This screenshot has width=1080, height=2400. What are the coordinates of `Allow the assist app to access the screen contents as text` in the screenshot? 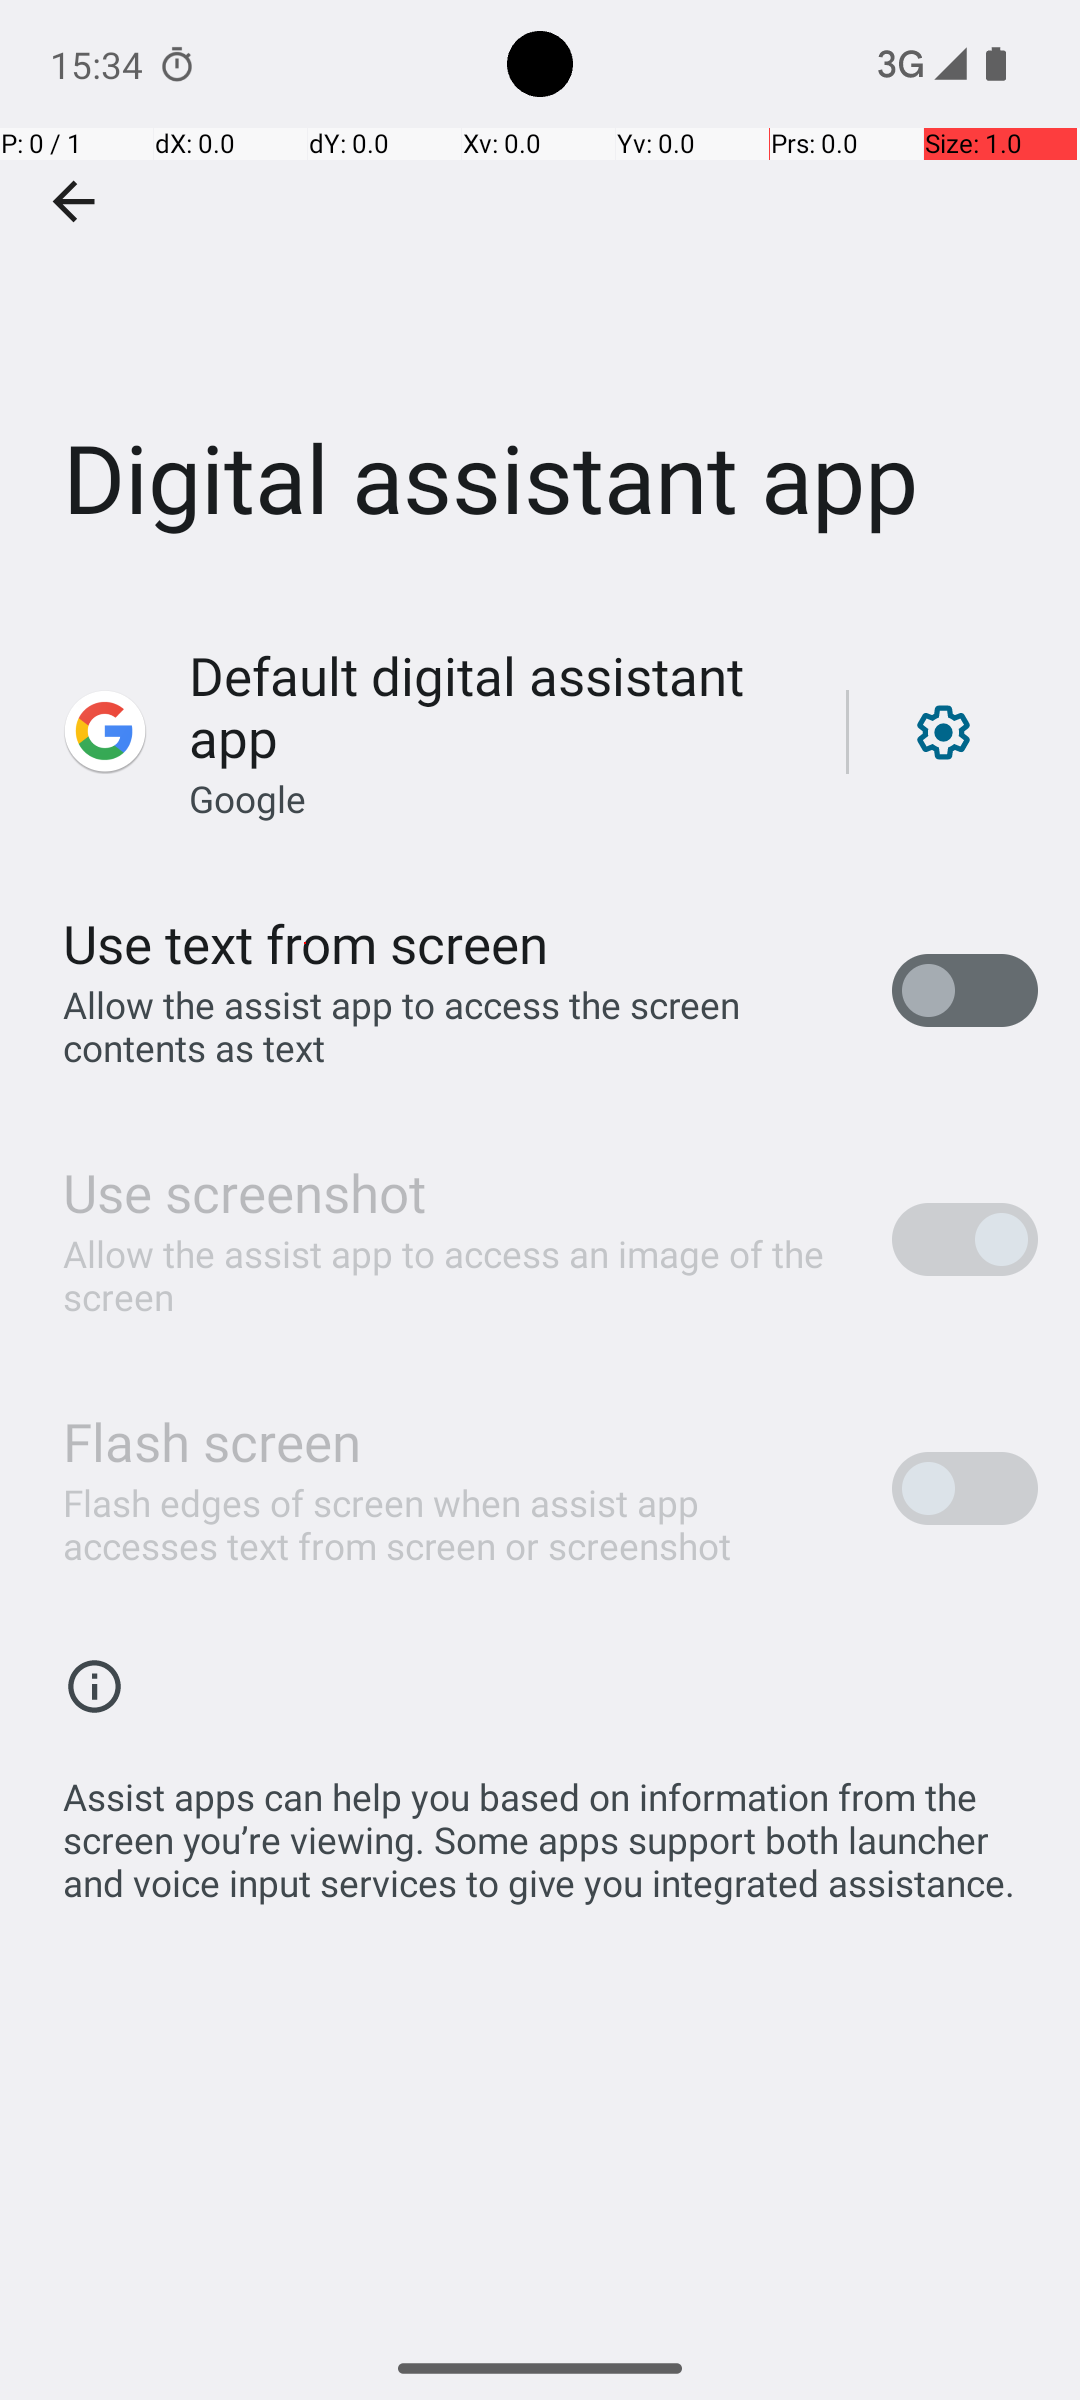 It's located at (456, 1026).